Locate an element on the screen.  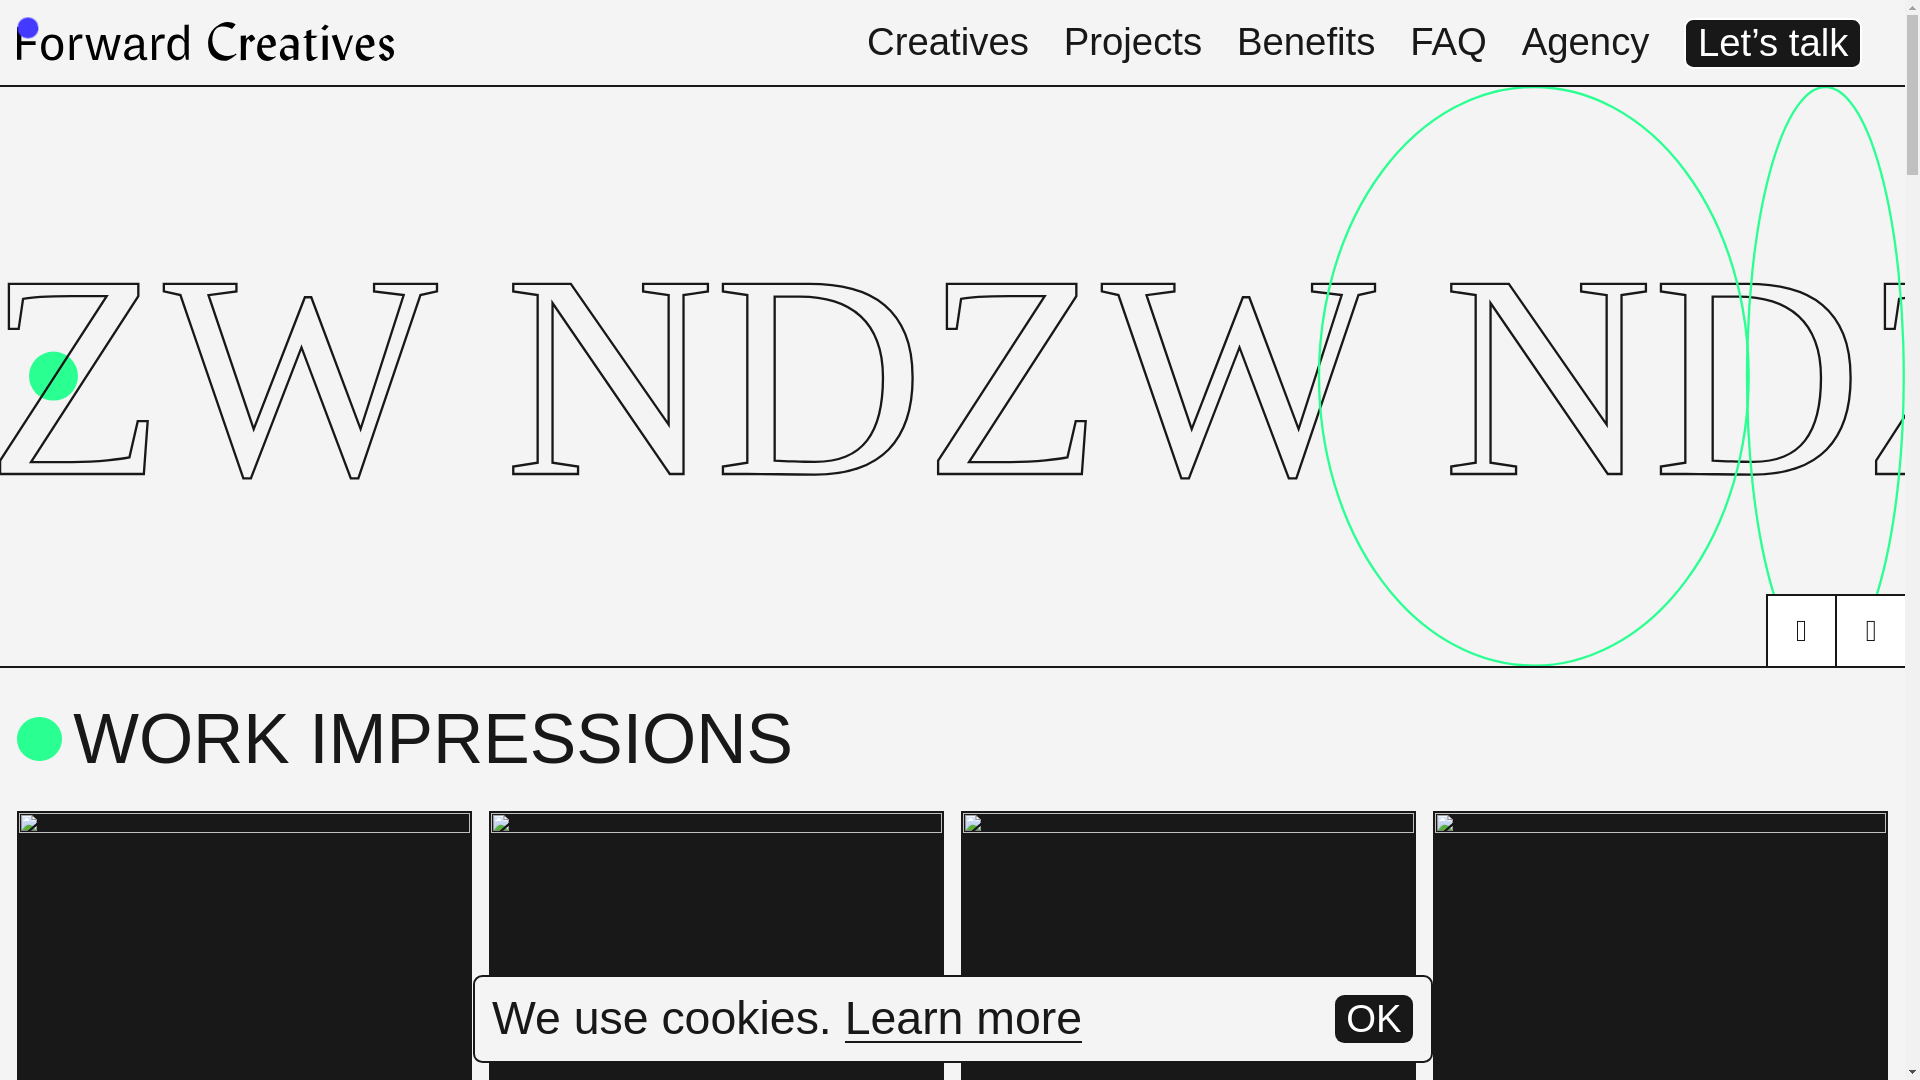
FAQ is located at coordinates (1448, 41).